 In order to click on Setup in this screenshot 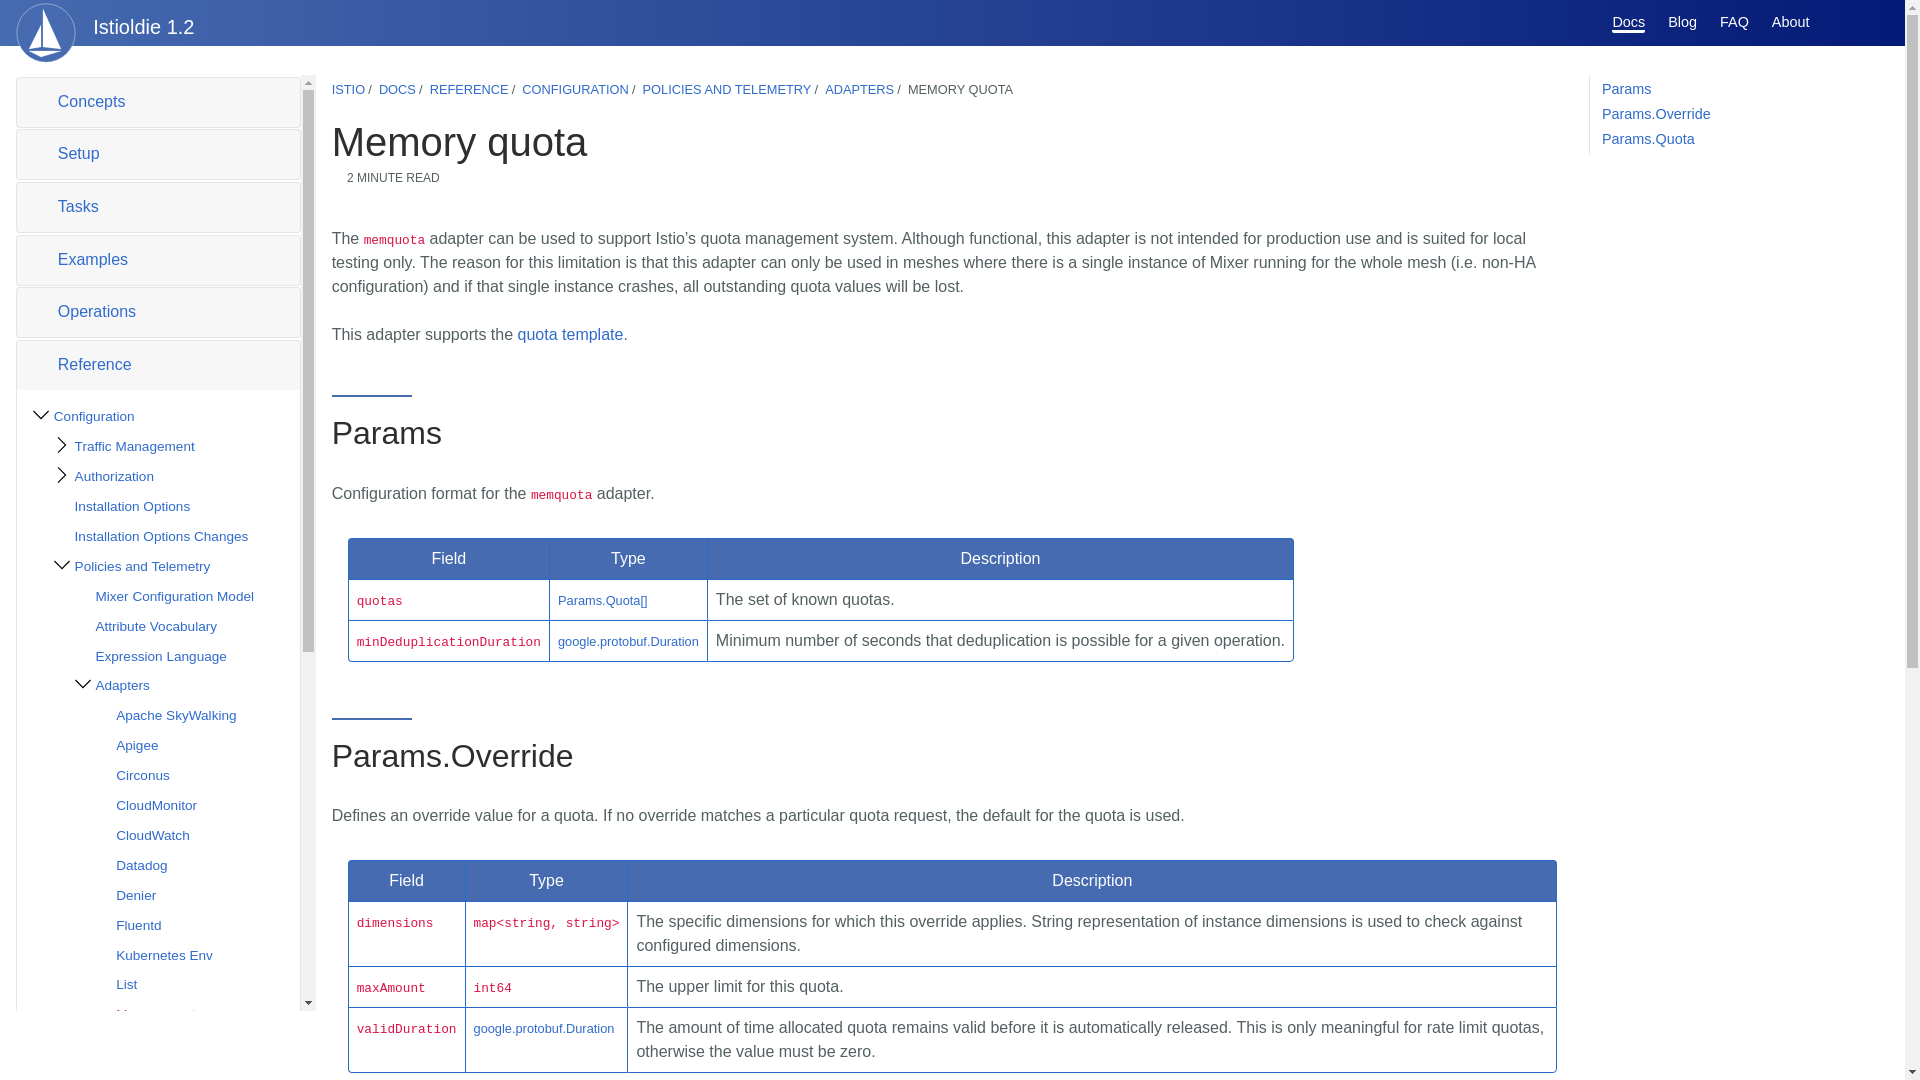, I will do `click(158, 154)`.